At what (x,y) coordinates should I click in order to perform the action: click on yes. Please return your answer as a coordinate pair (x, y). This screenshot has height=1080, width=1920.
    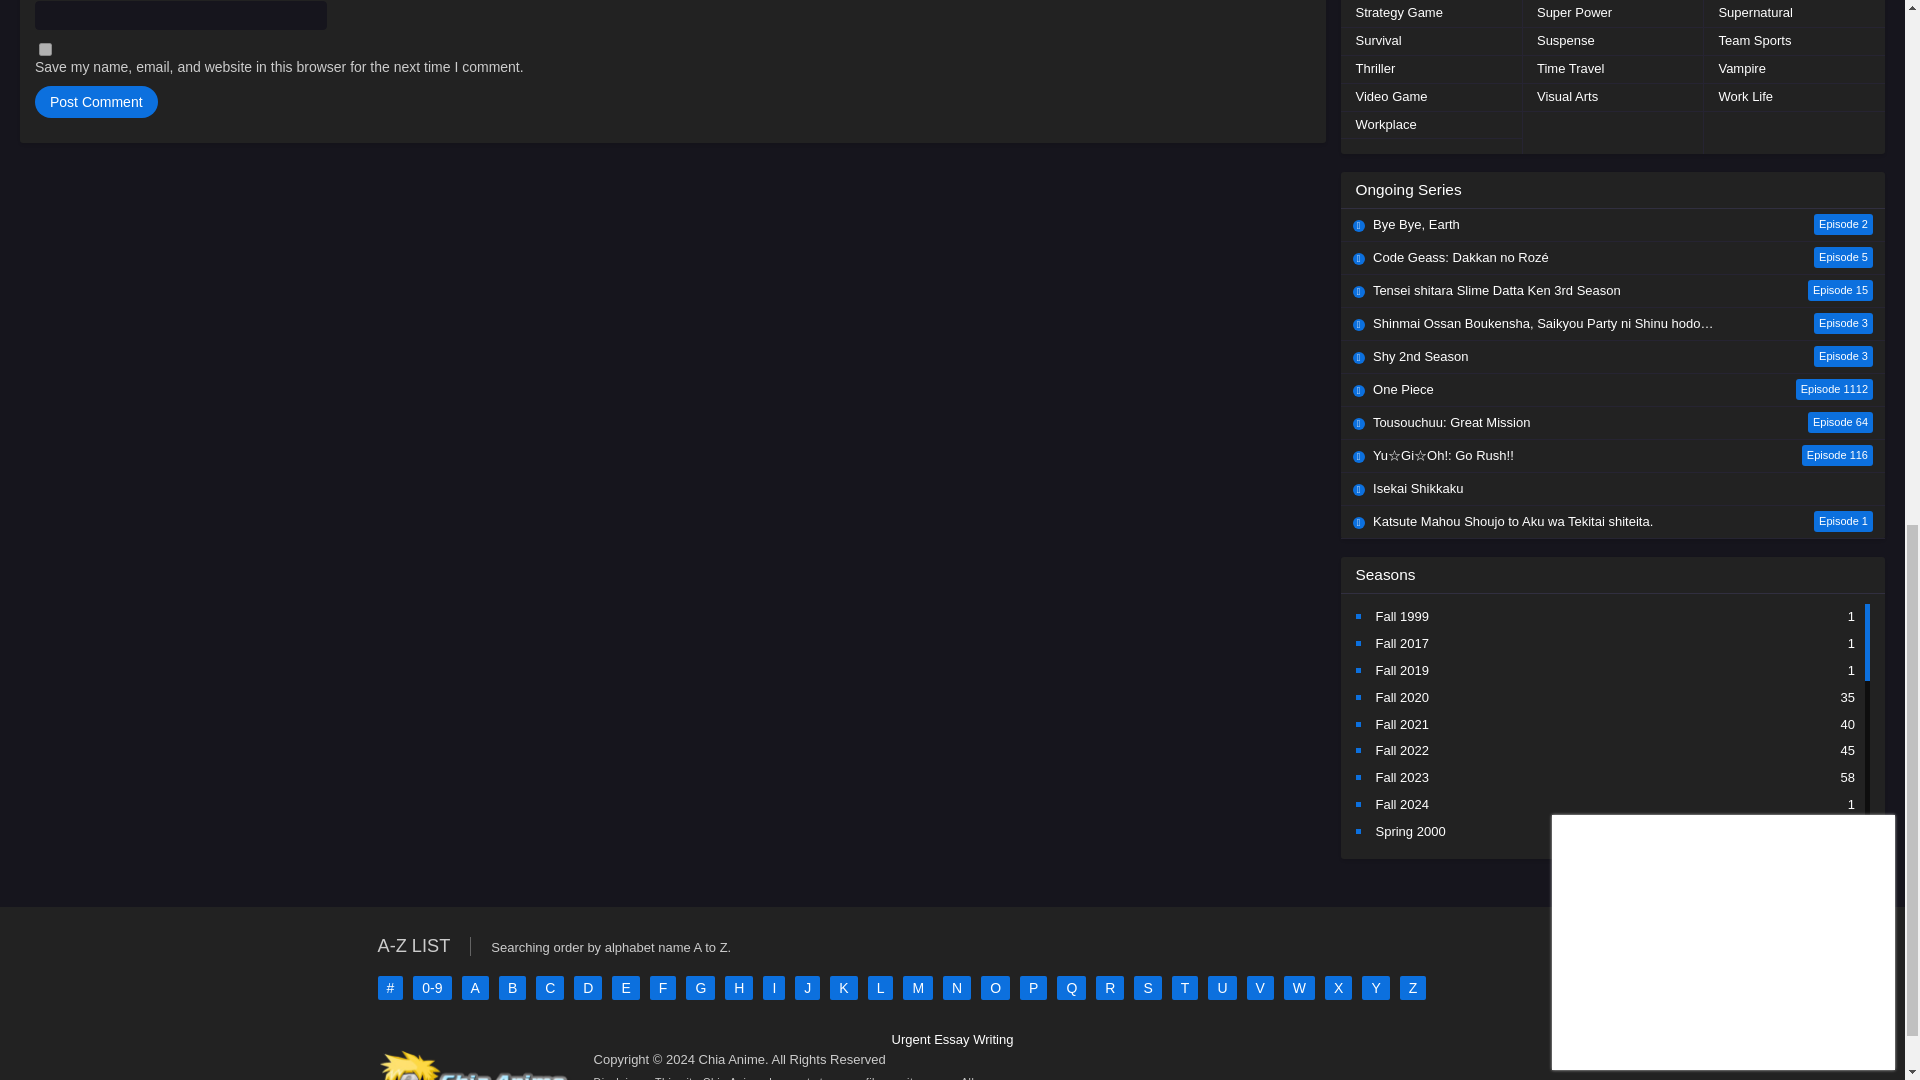
    Looking at the image, I should click on (44, 50).